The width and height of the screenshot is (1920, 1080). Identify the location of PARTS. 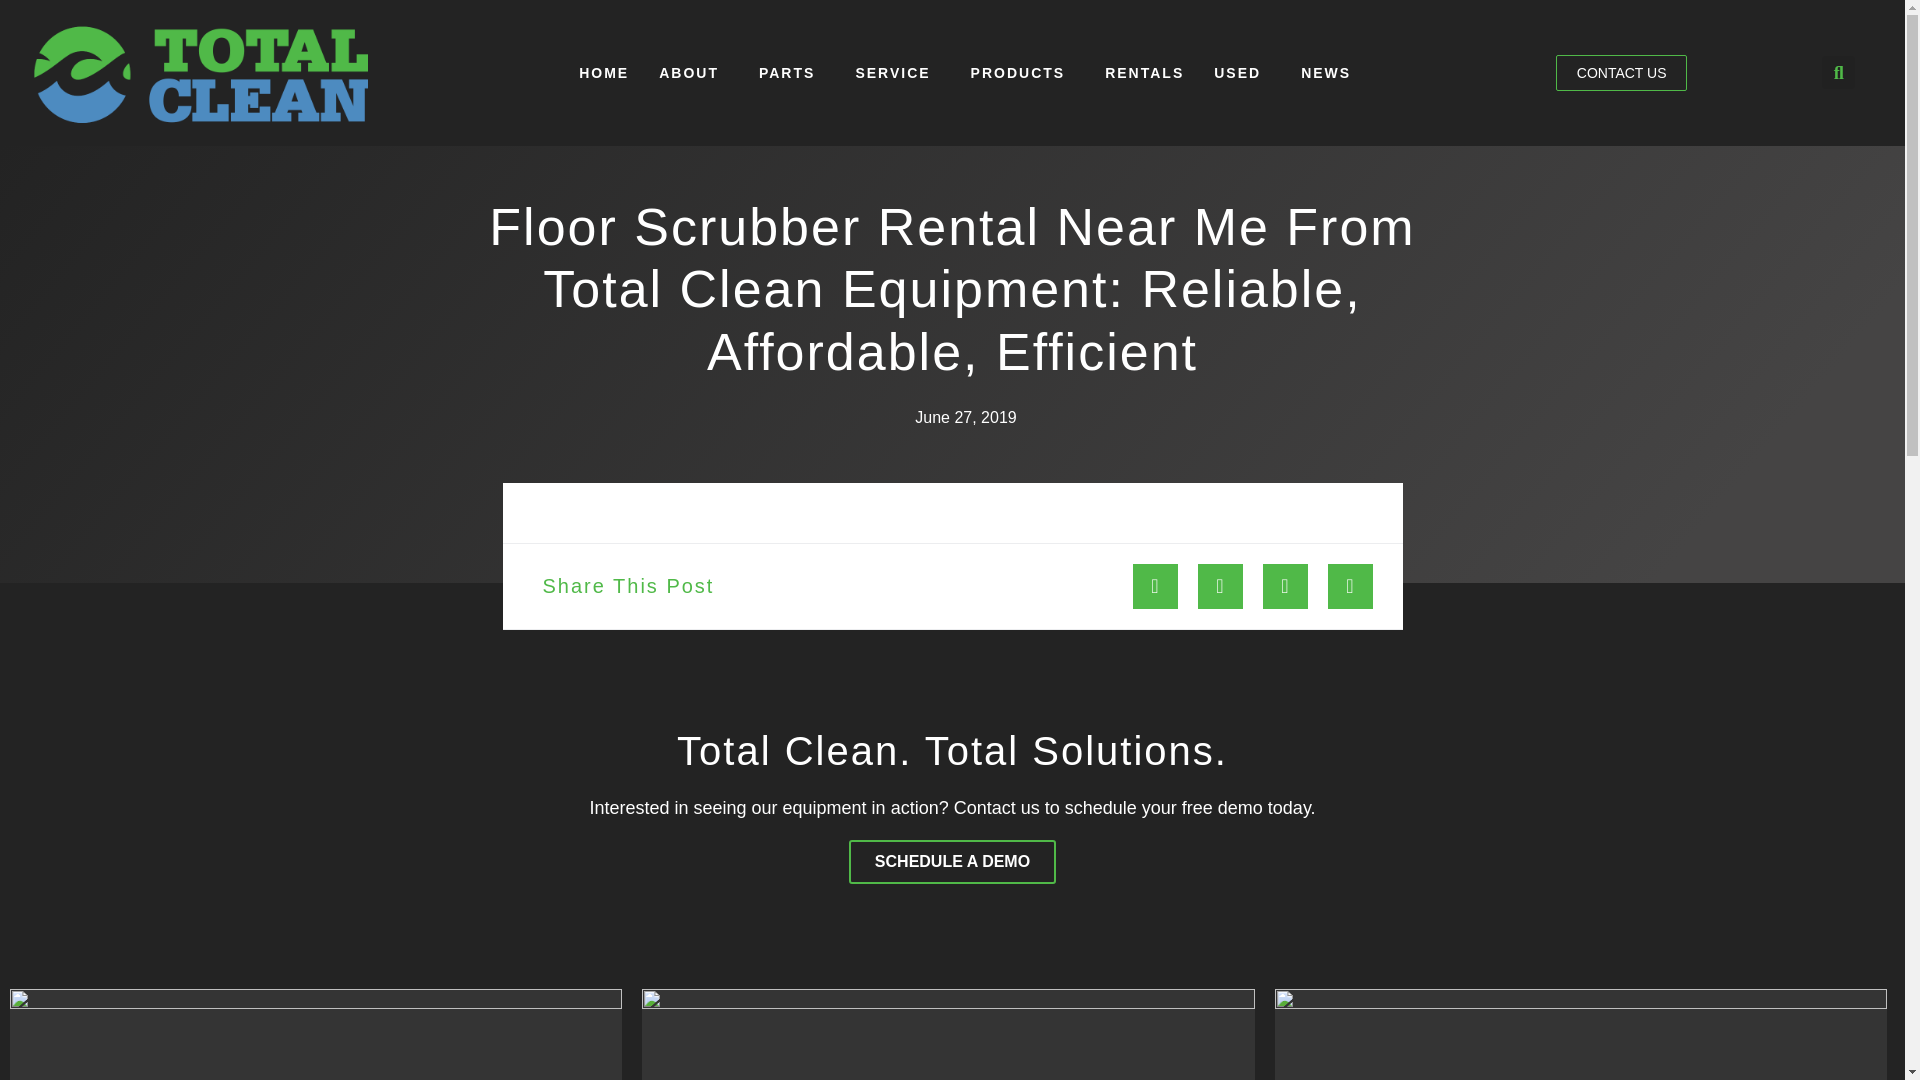
(792, 72).